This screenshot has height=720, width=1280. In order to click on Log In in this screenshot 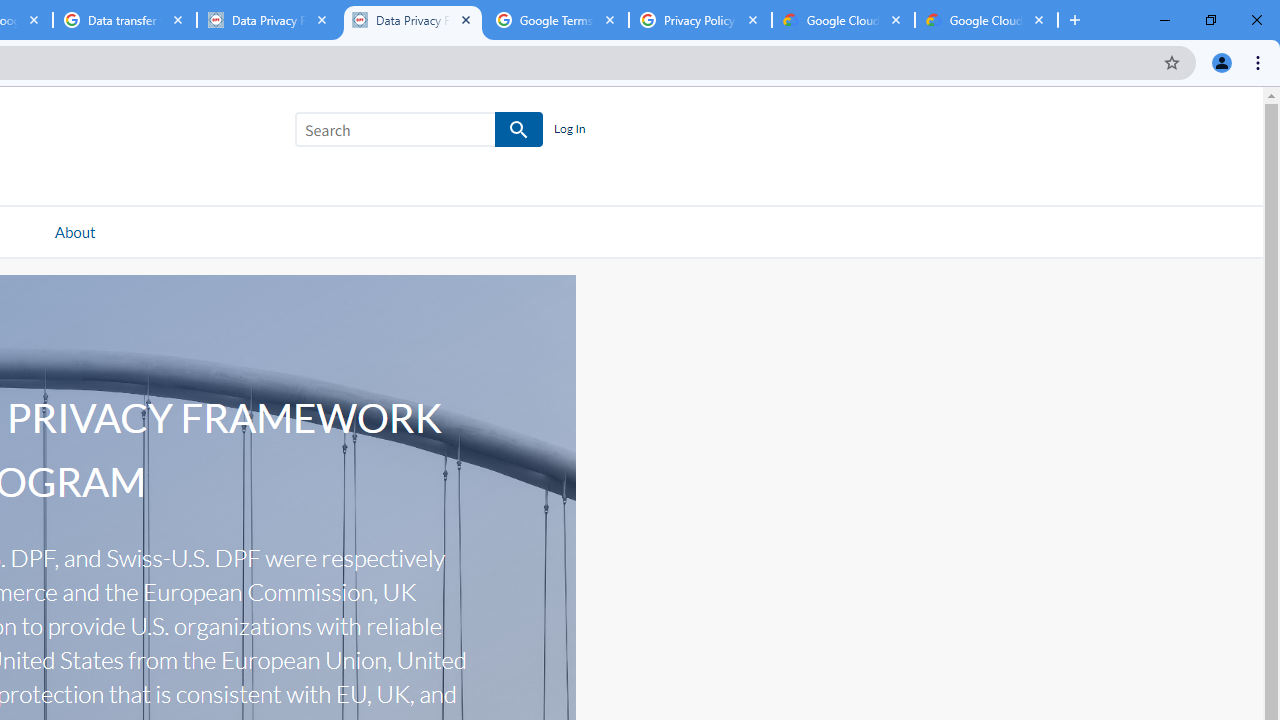, I will do `click(569, 130)`.